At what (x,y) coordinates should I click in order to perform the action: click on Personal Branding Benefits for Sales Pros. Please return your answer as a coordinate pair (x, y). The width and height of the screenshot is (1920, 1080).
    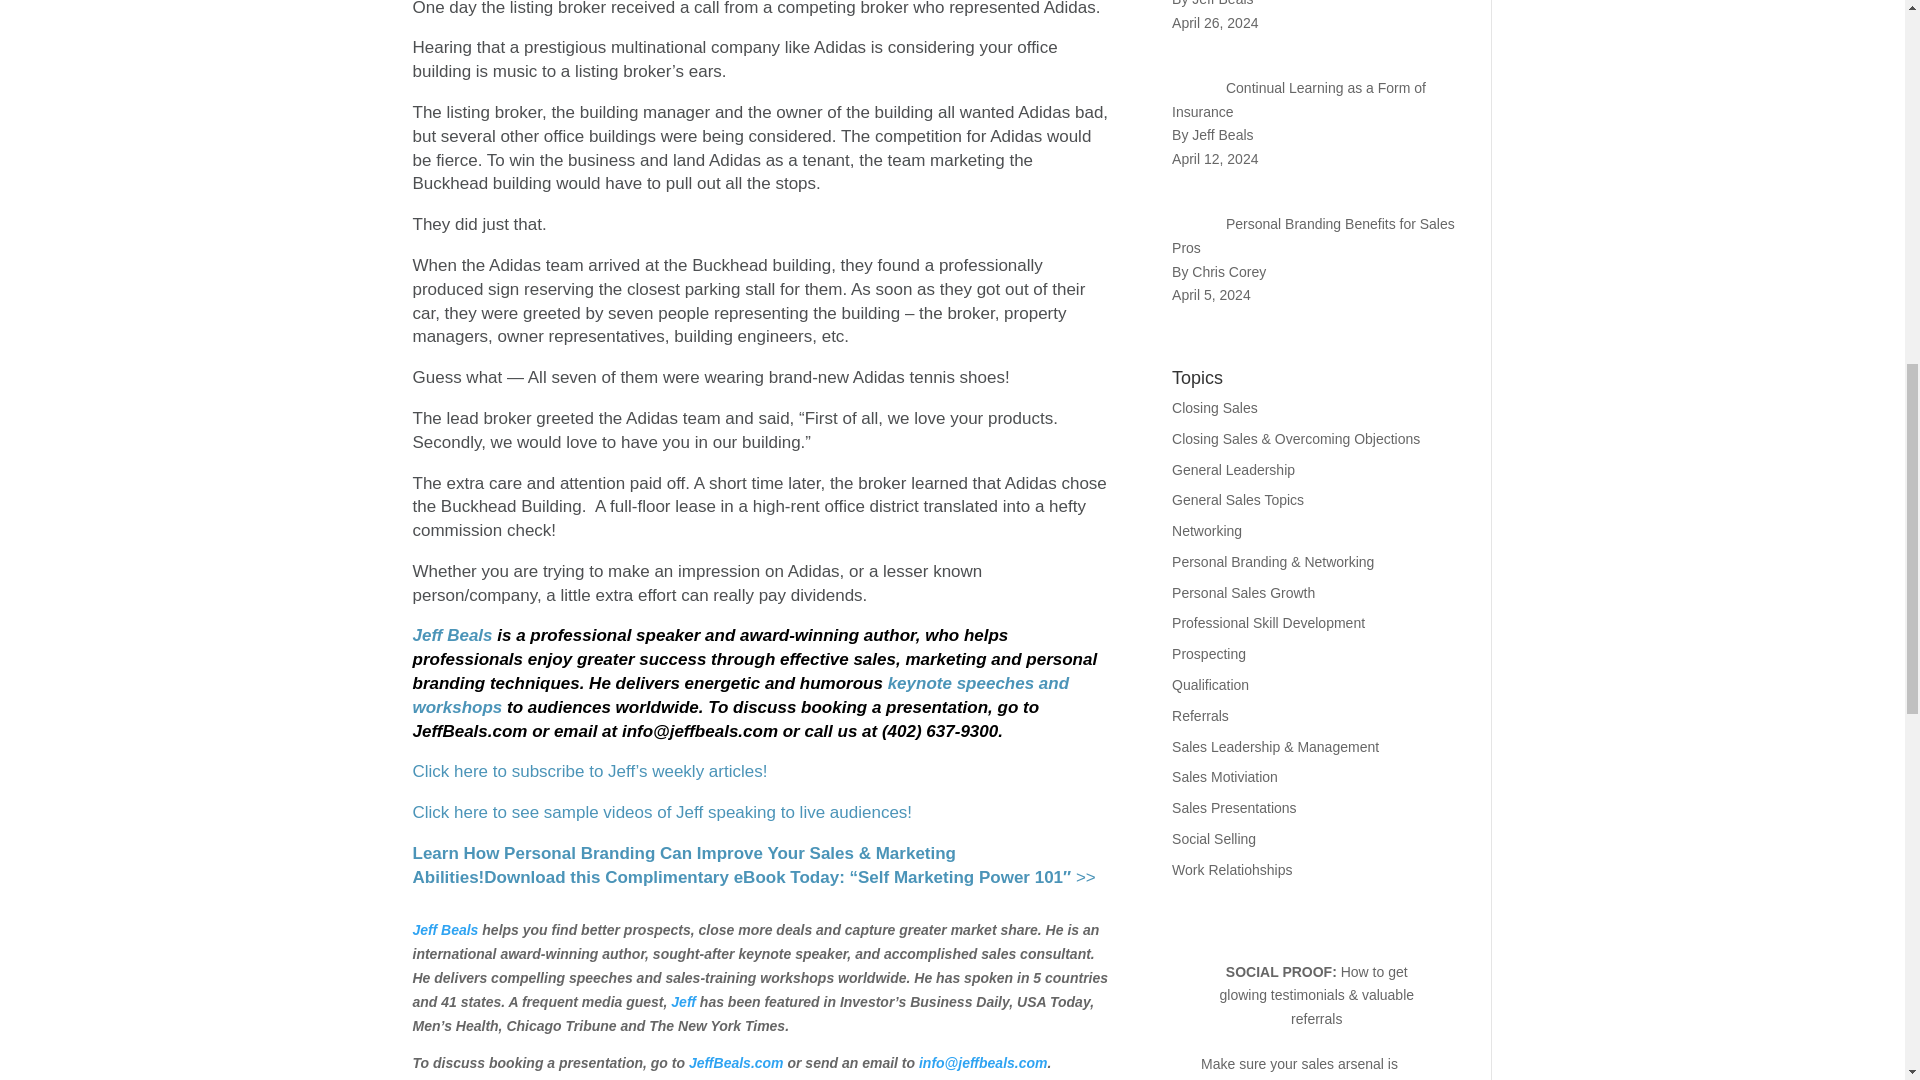
    Looking at the image, I should click on (1313, 236).